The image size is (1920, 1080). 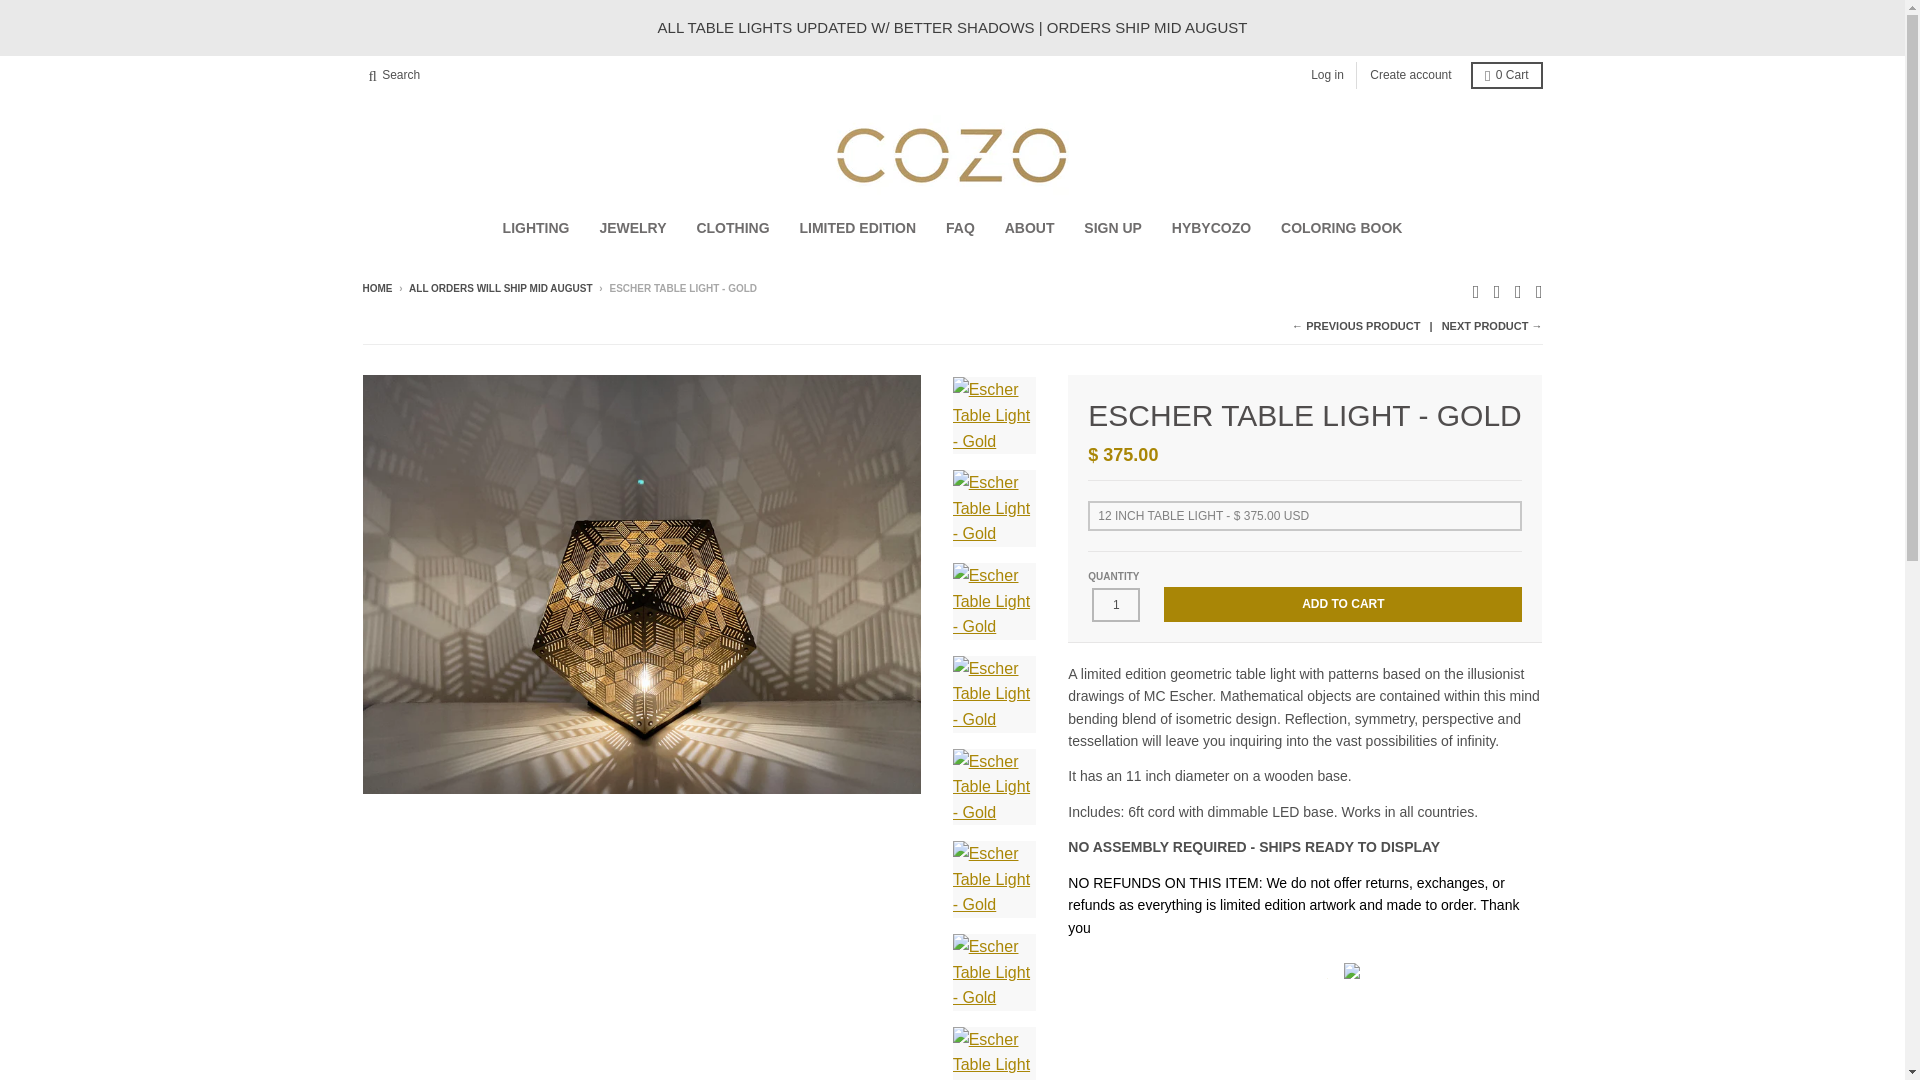 What do you see at coordinates (500, 288) in the screenshot?
I see `ALL ORDERS WILL SHIP MID AUGUST` at bounding box center [500, 288].